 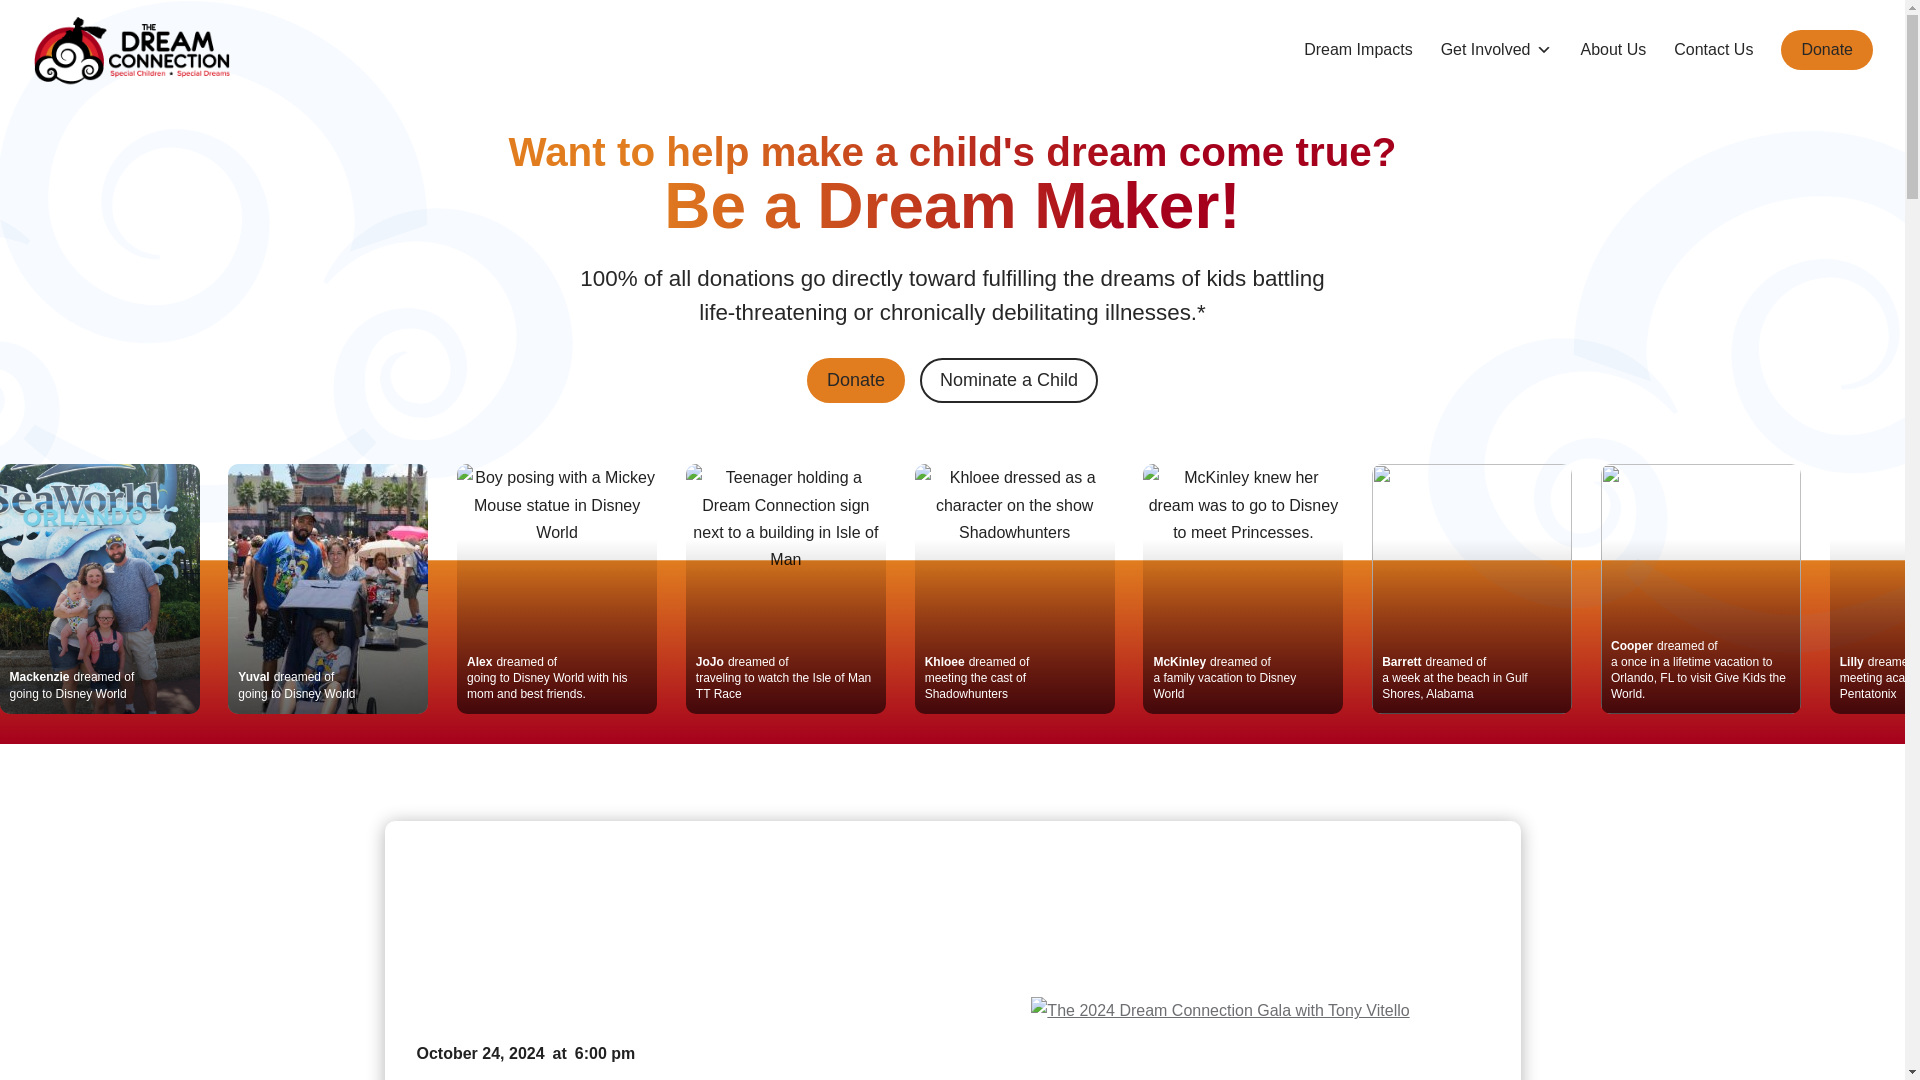 I want to click on Donate, so click(x=1826, y=50).